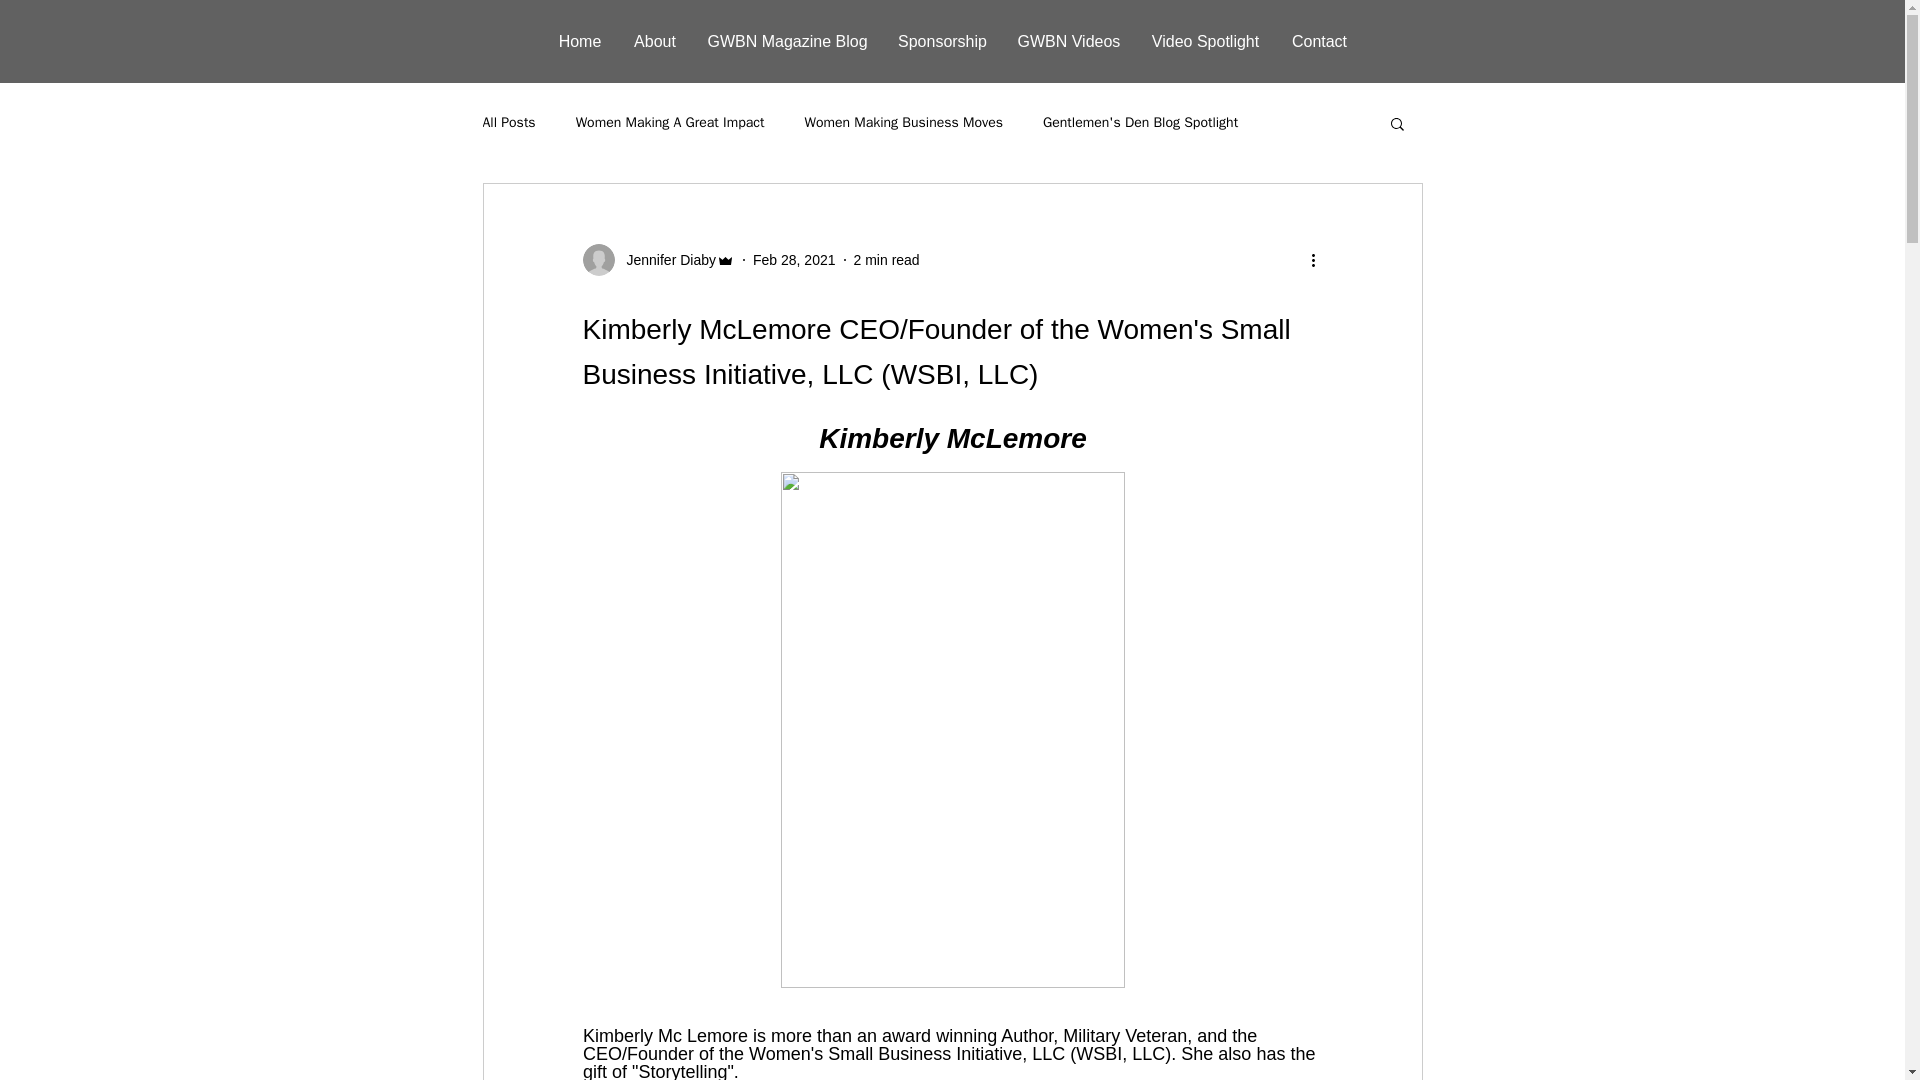 Image resolution: width=1920 pixels, height=1080 pixels. I want to click on Jennifer Diaby, so click(658, 260).